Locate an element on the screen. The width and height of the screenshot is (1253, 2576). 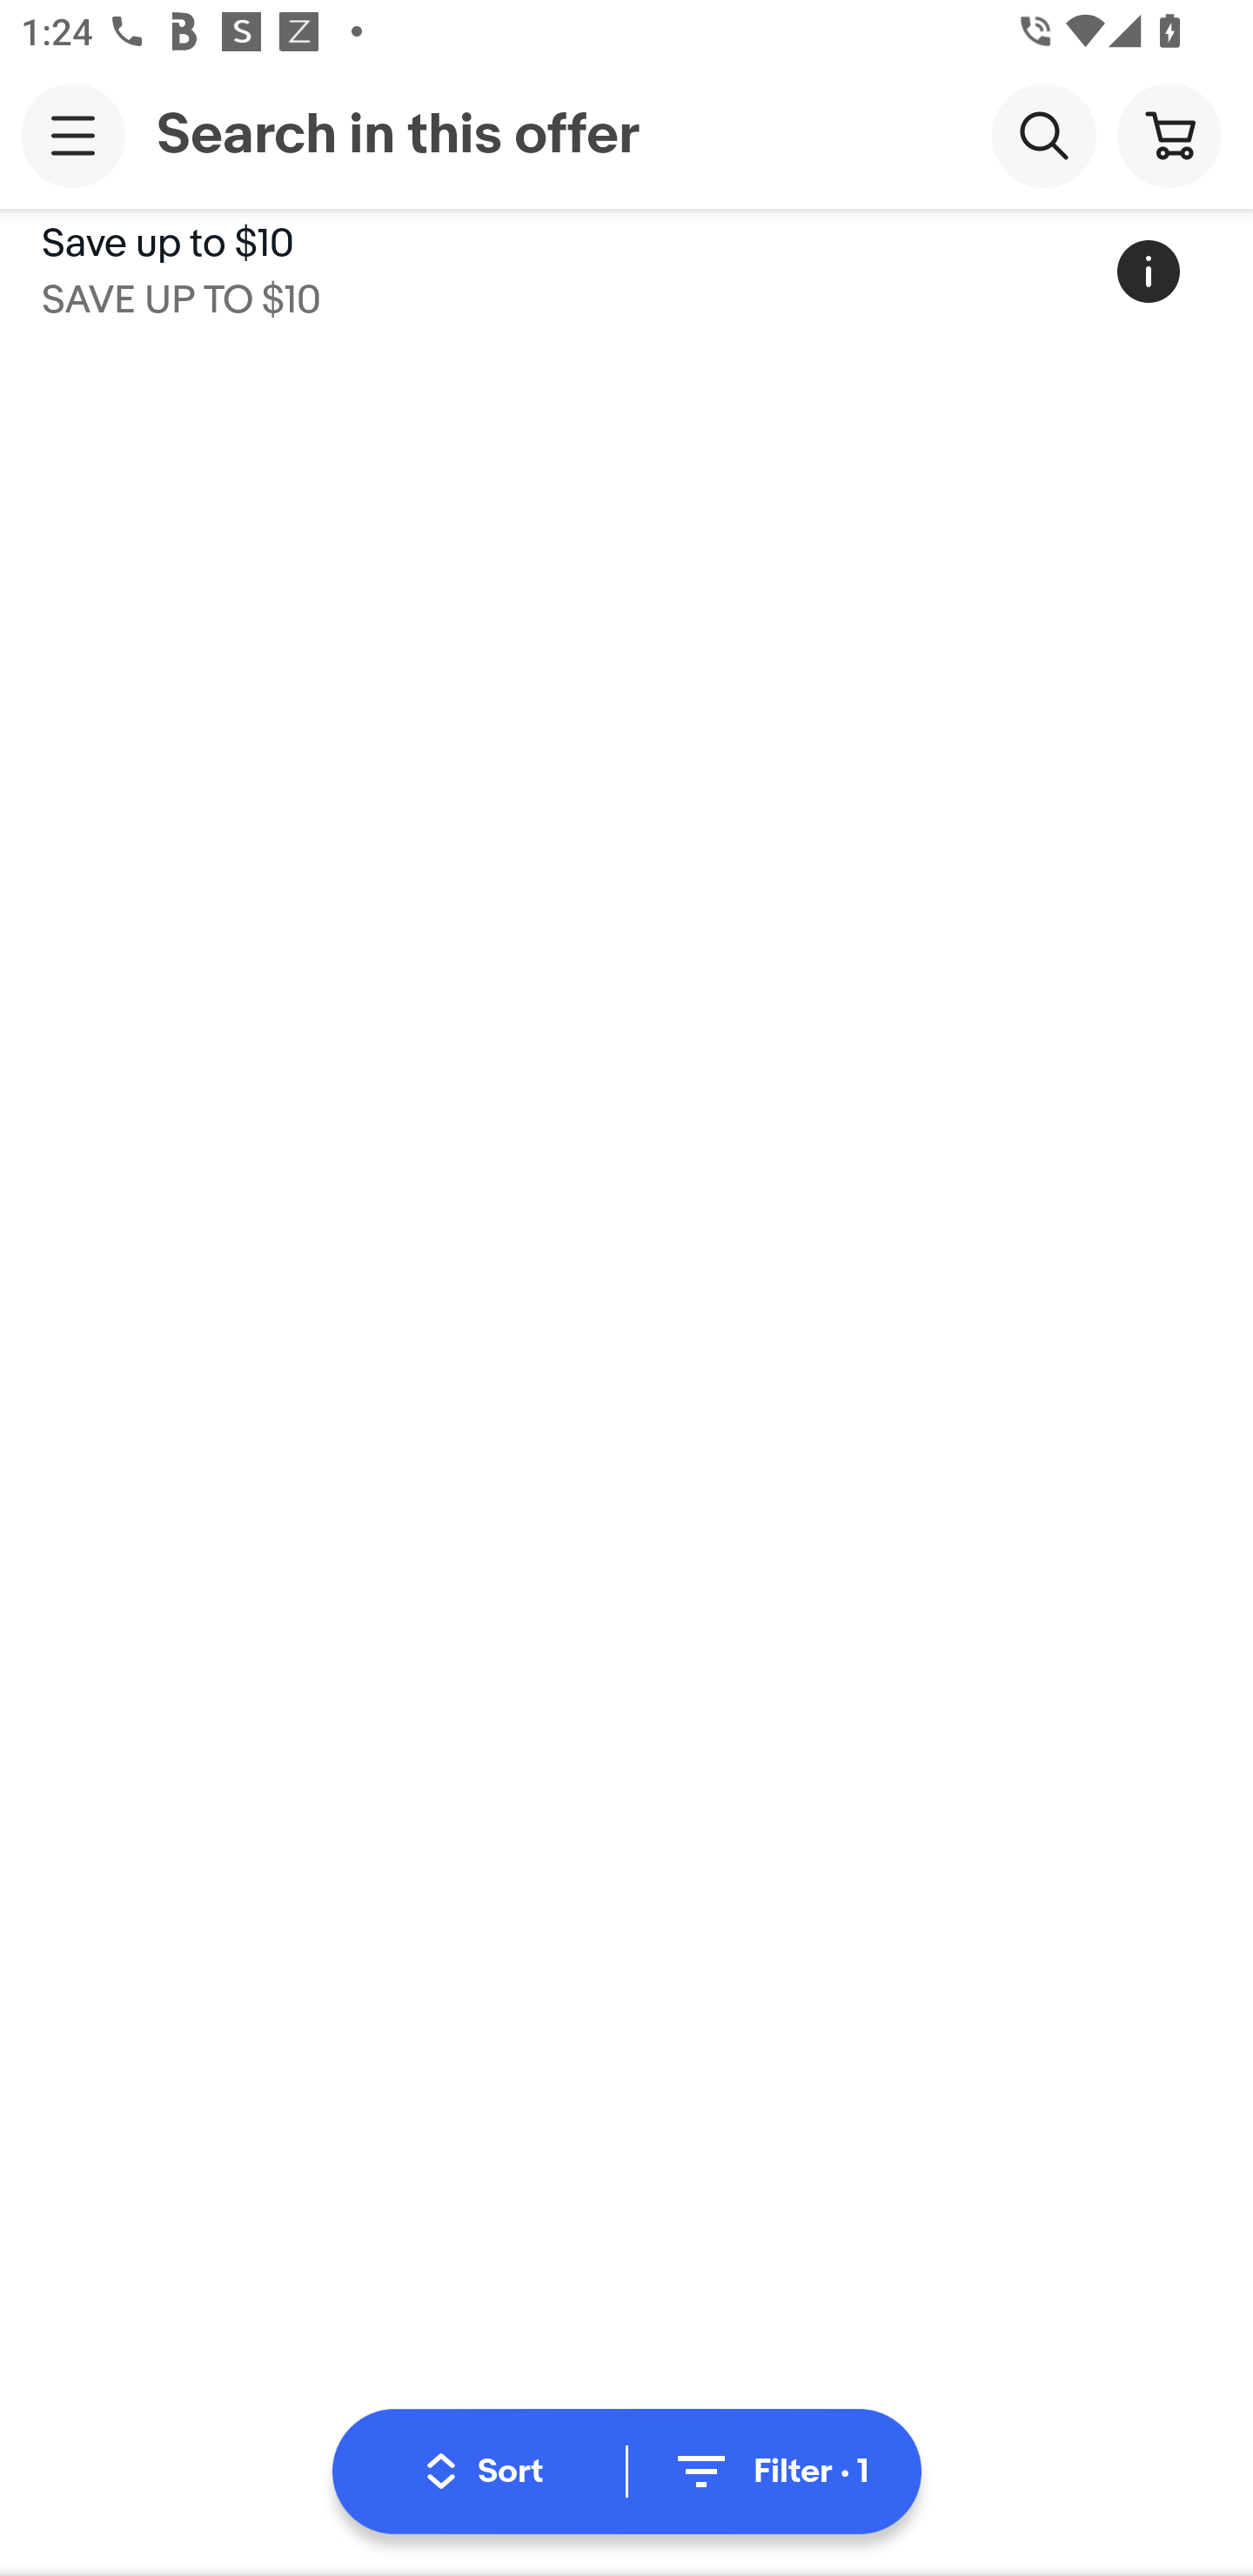
Cart button shopping cart is located at coordinates (1169, 134).